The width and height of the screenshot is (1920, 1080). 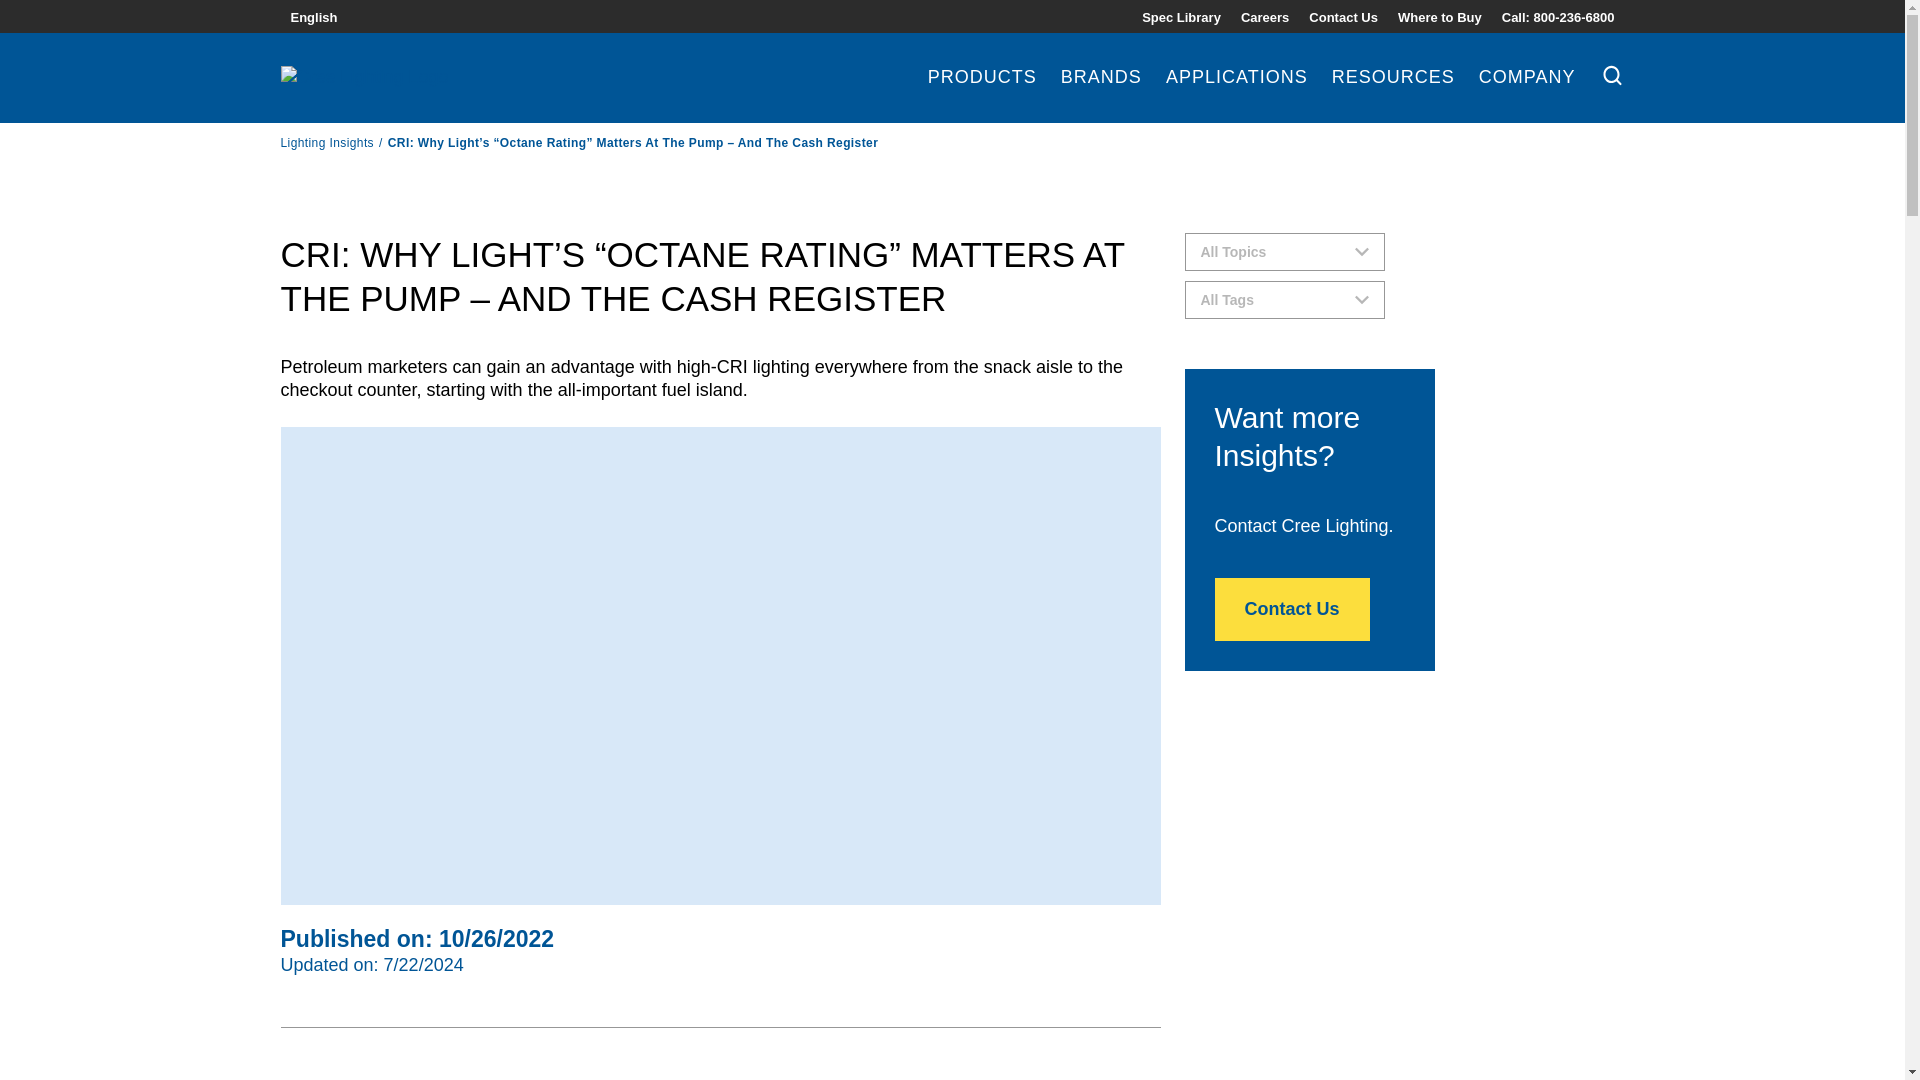 I want to click on Top Navigation, so click(x=1378, y=16).